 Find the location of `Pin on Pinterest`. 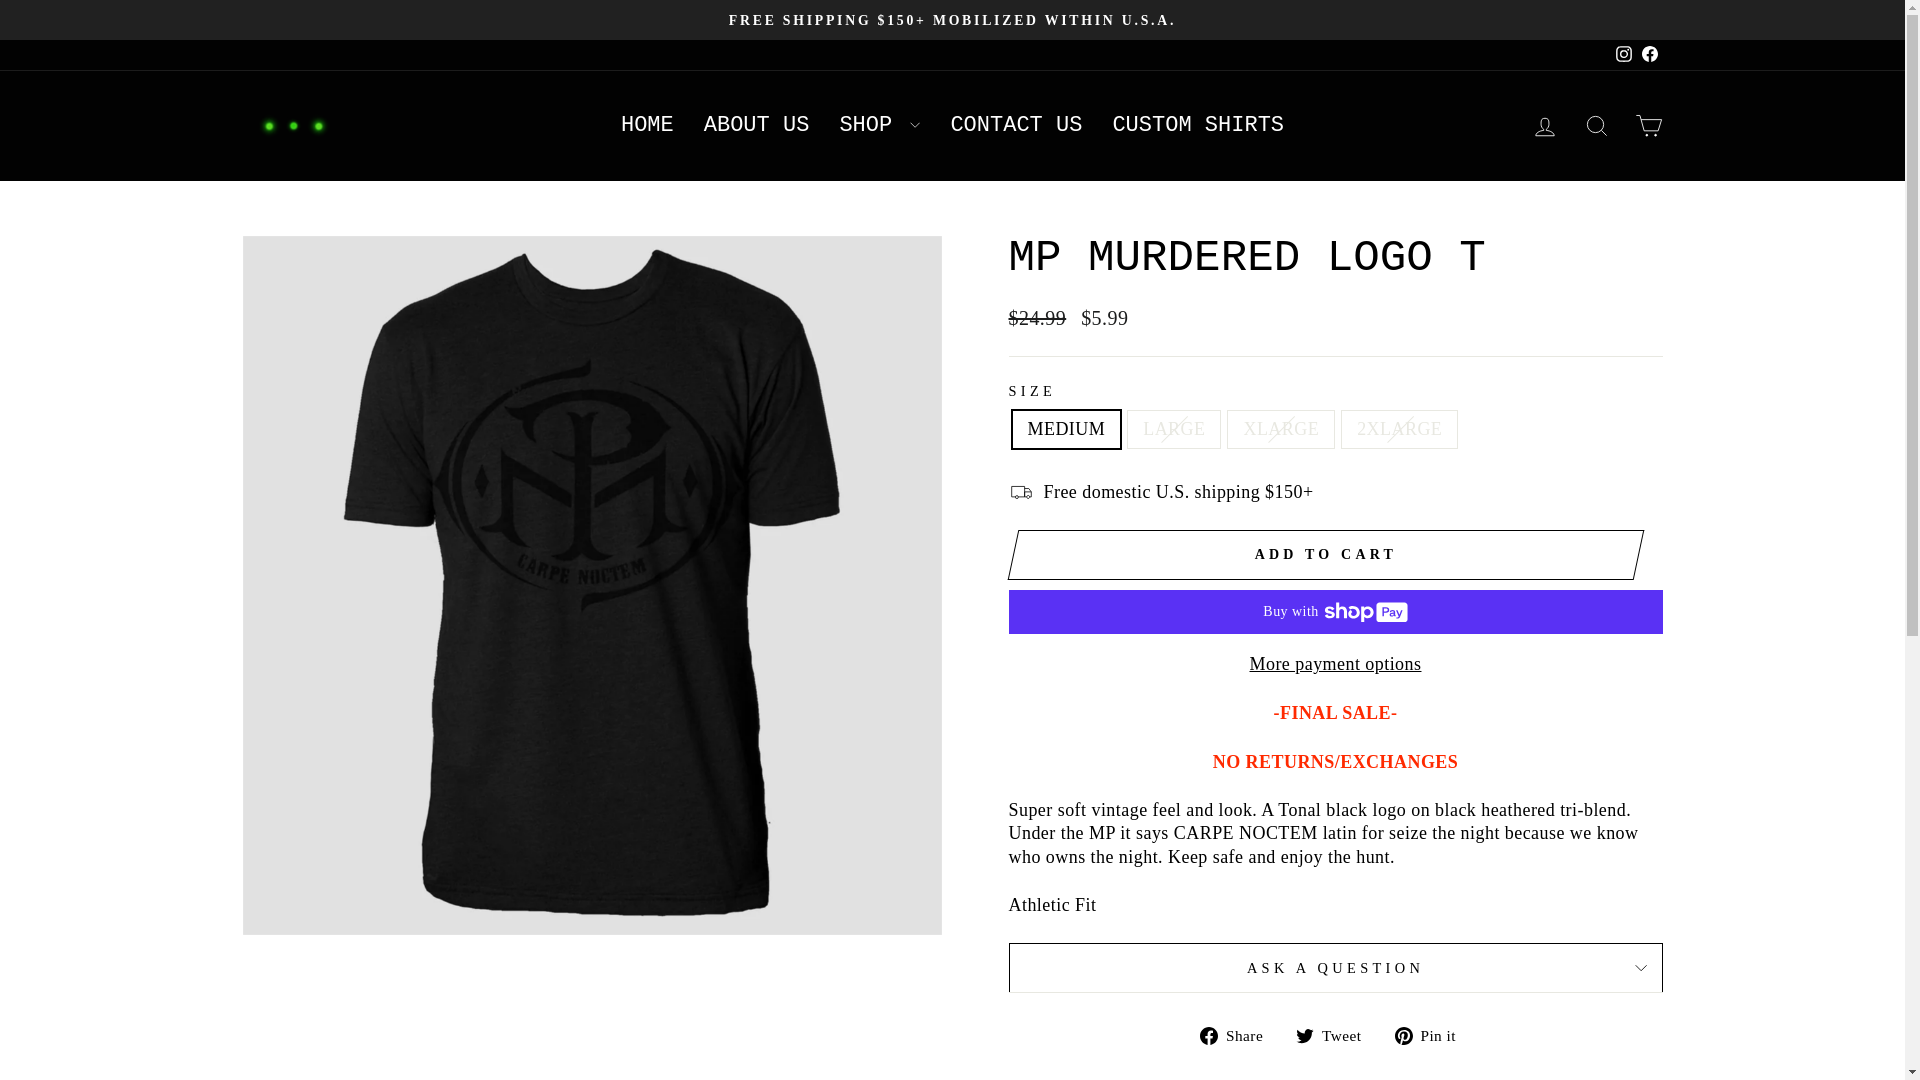

Pin on Pinterest is located at coordinates (1432, 1034).